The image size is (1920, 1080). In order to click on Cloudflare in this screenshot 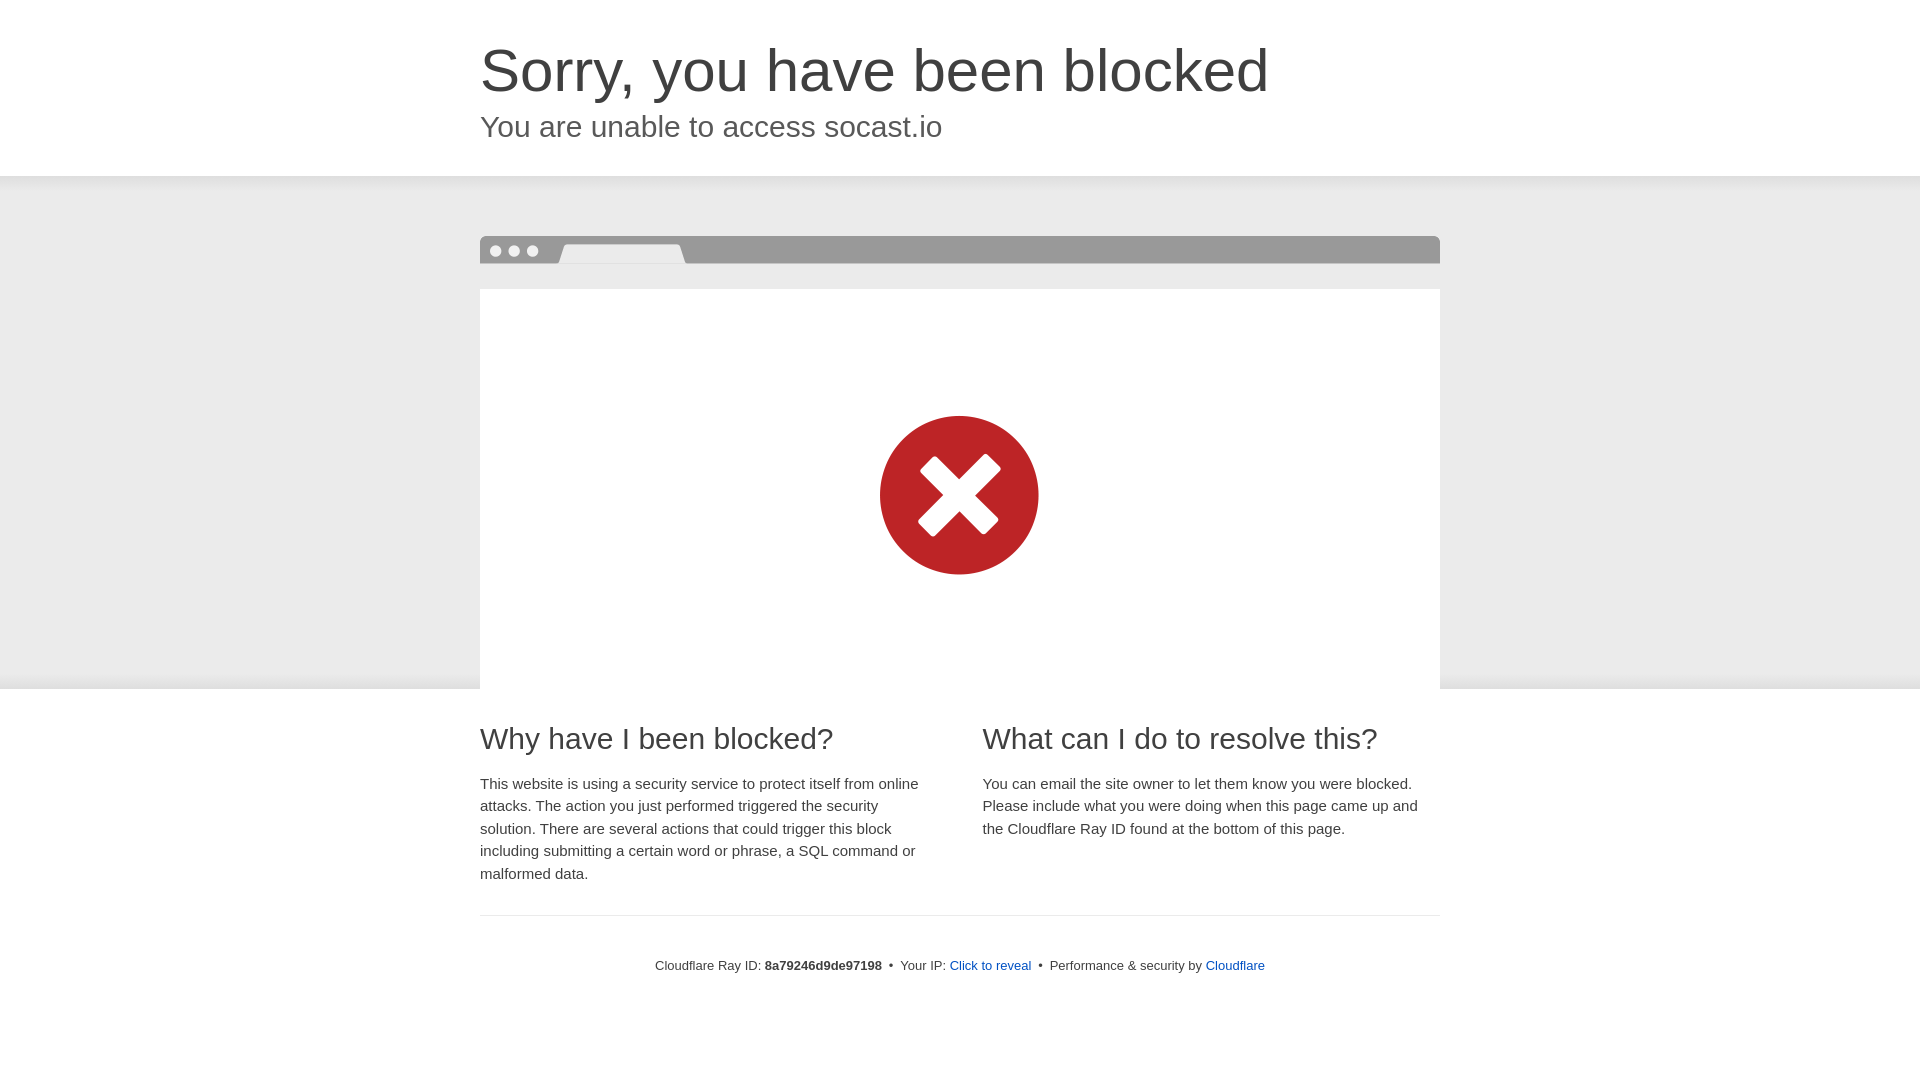, I will do `click(1235, 965)`.